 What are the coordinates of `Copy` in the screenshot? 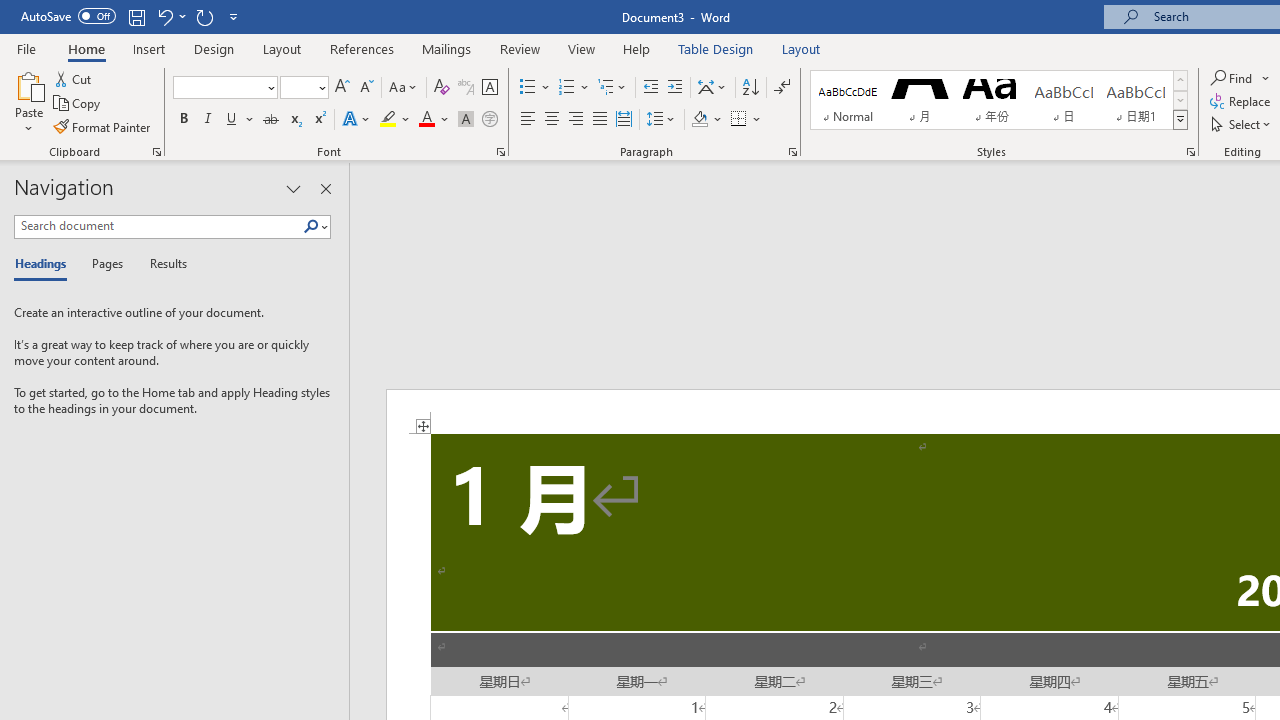 It's located at (78, 104).